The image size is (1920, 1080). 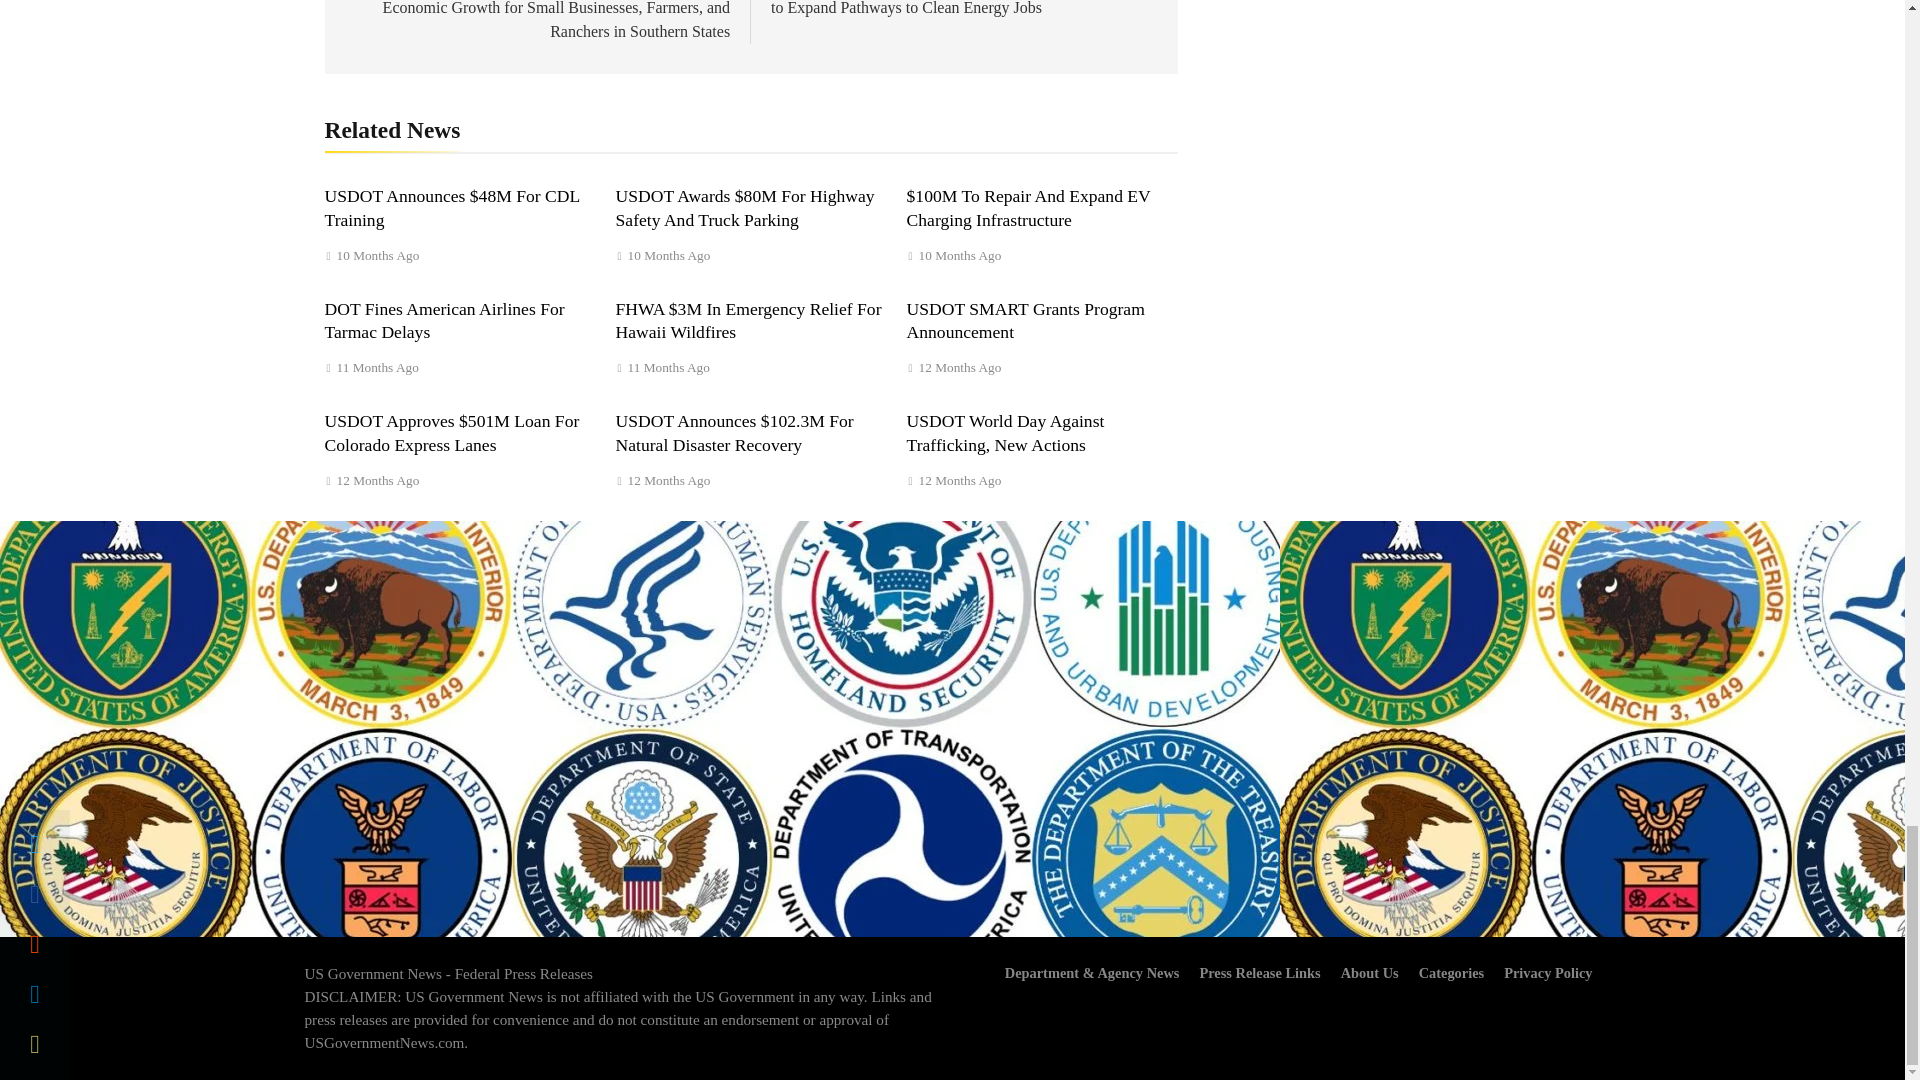 What do you see at coordinates (960, 256) in the screenshot?
I see `10 Months Ago` at bounding box center [960, 256].